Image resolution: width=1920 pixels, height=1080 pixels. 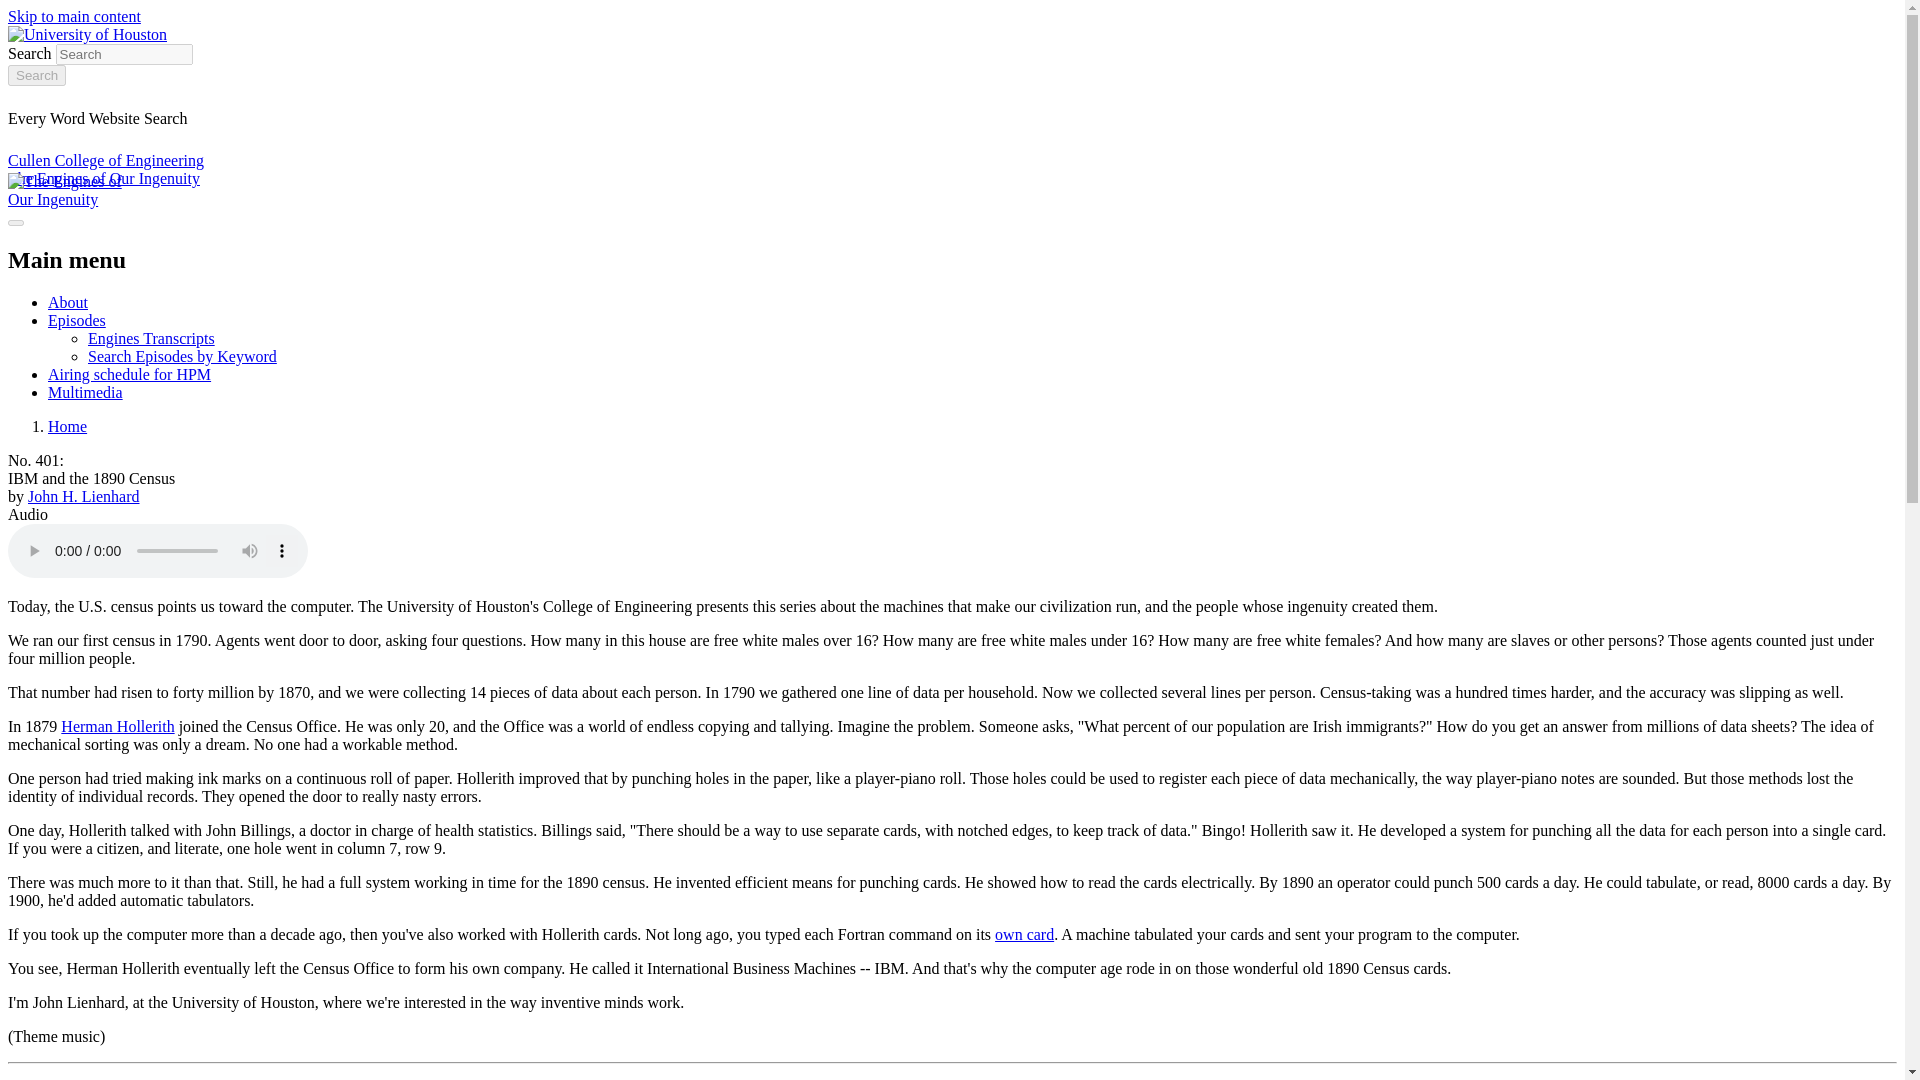 I want to click on Home, so click(x=67, y=426).